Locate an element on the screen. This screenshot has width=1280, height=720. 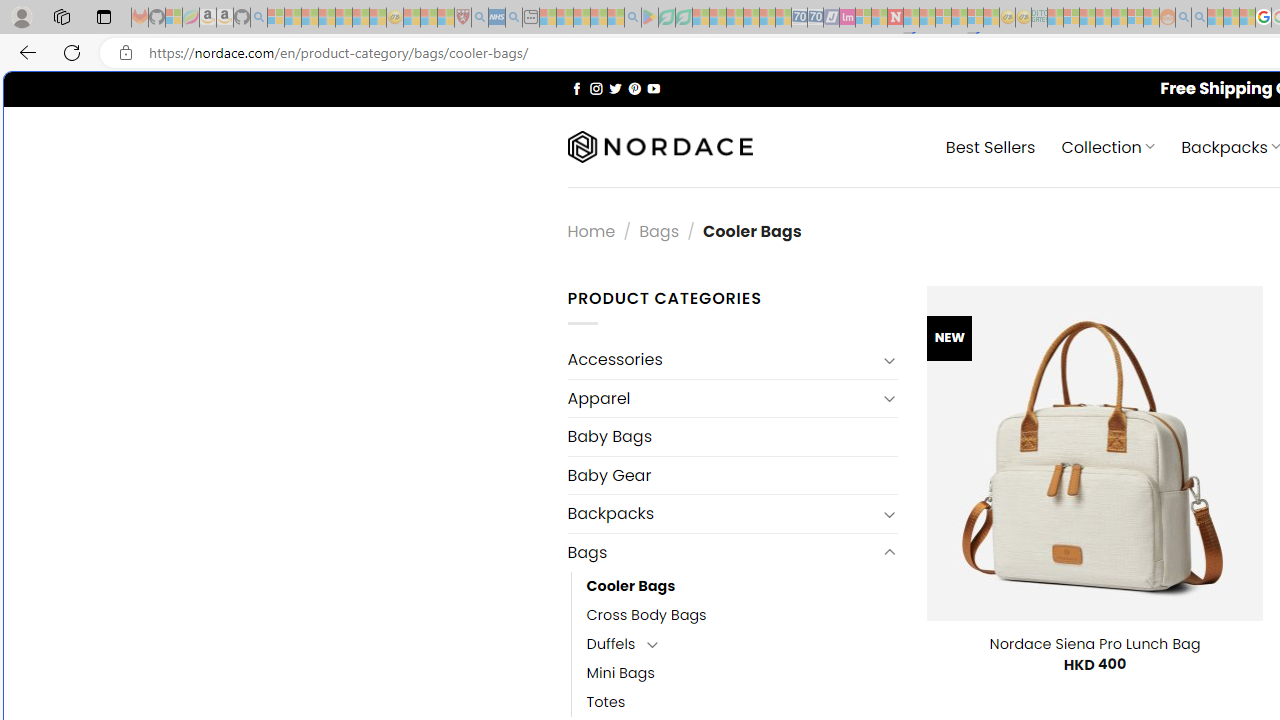
The Weather Channel - MSN - Sleeping is located at coordinates (310, 18).